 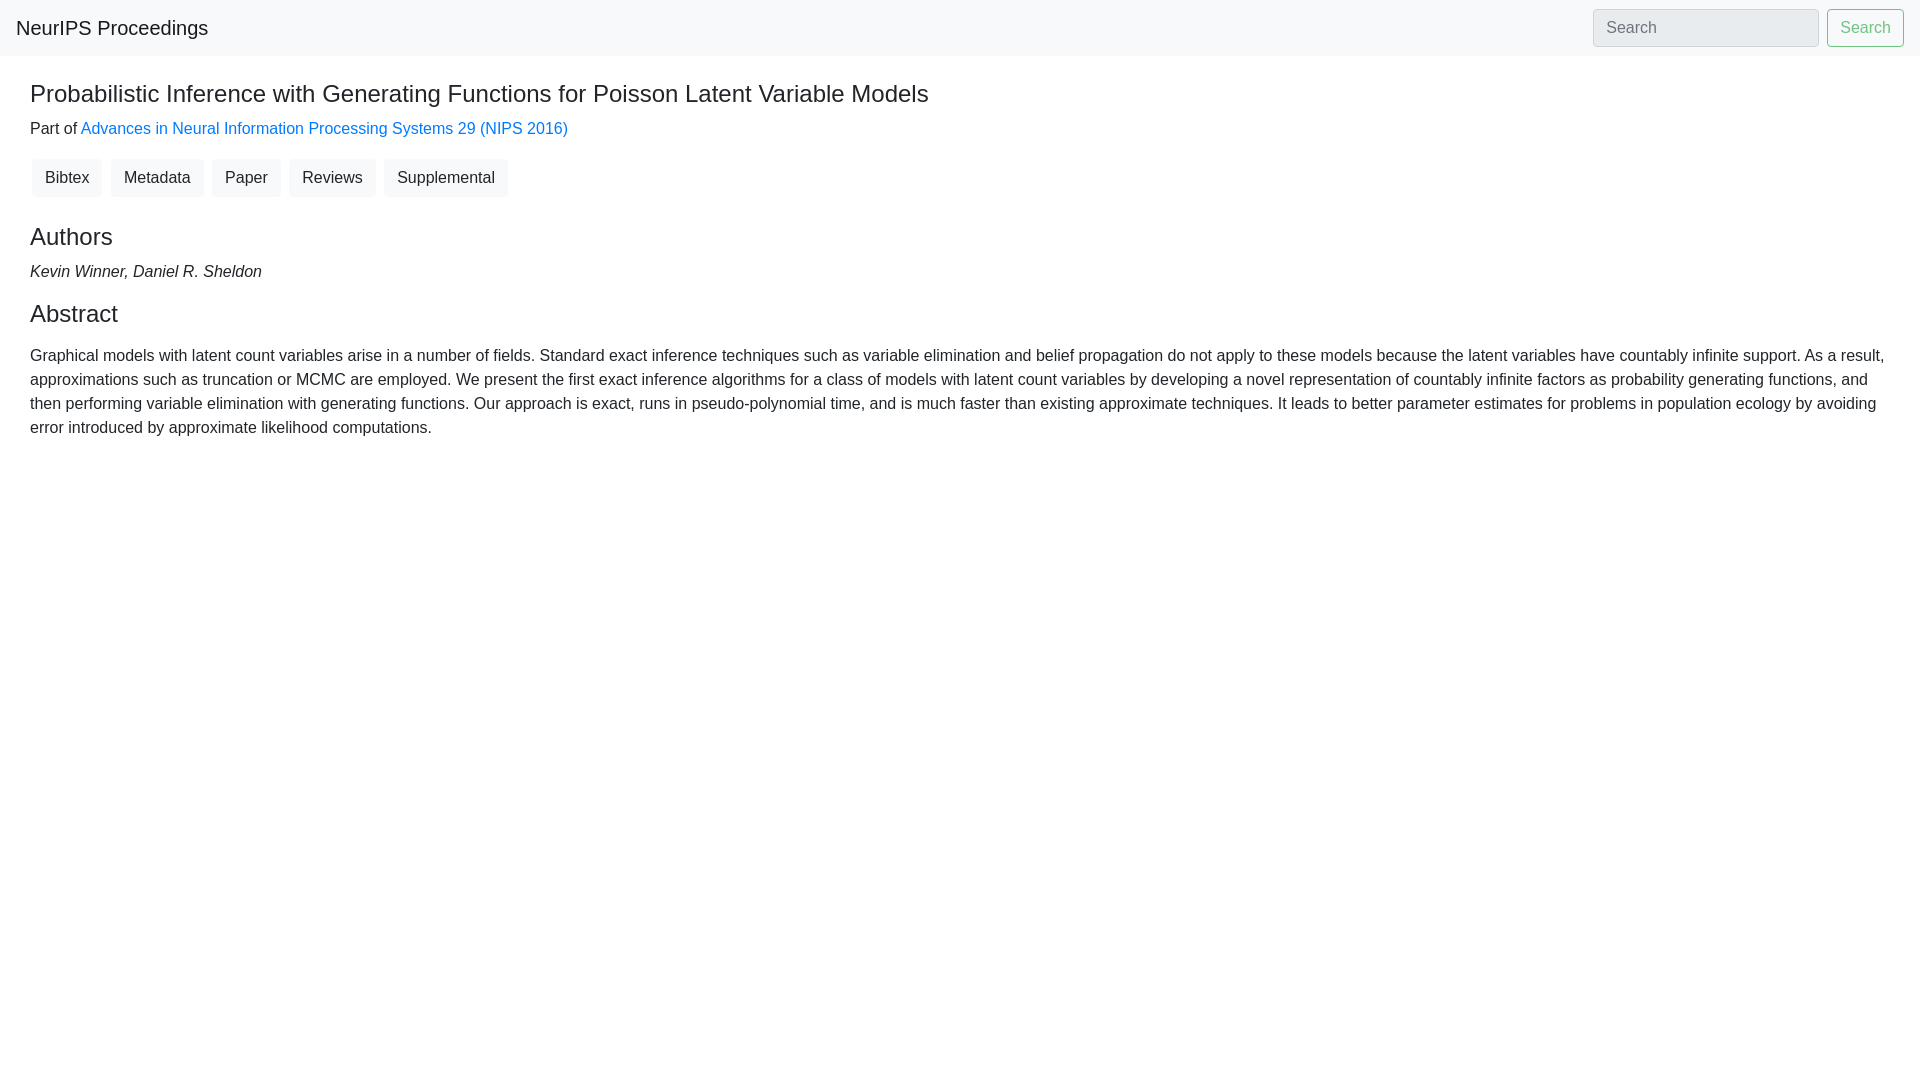 I want to click on Search, so click(x=1866, y=28).